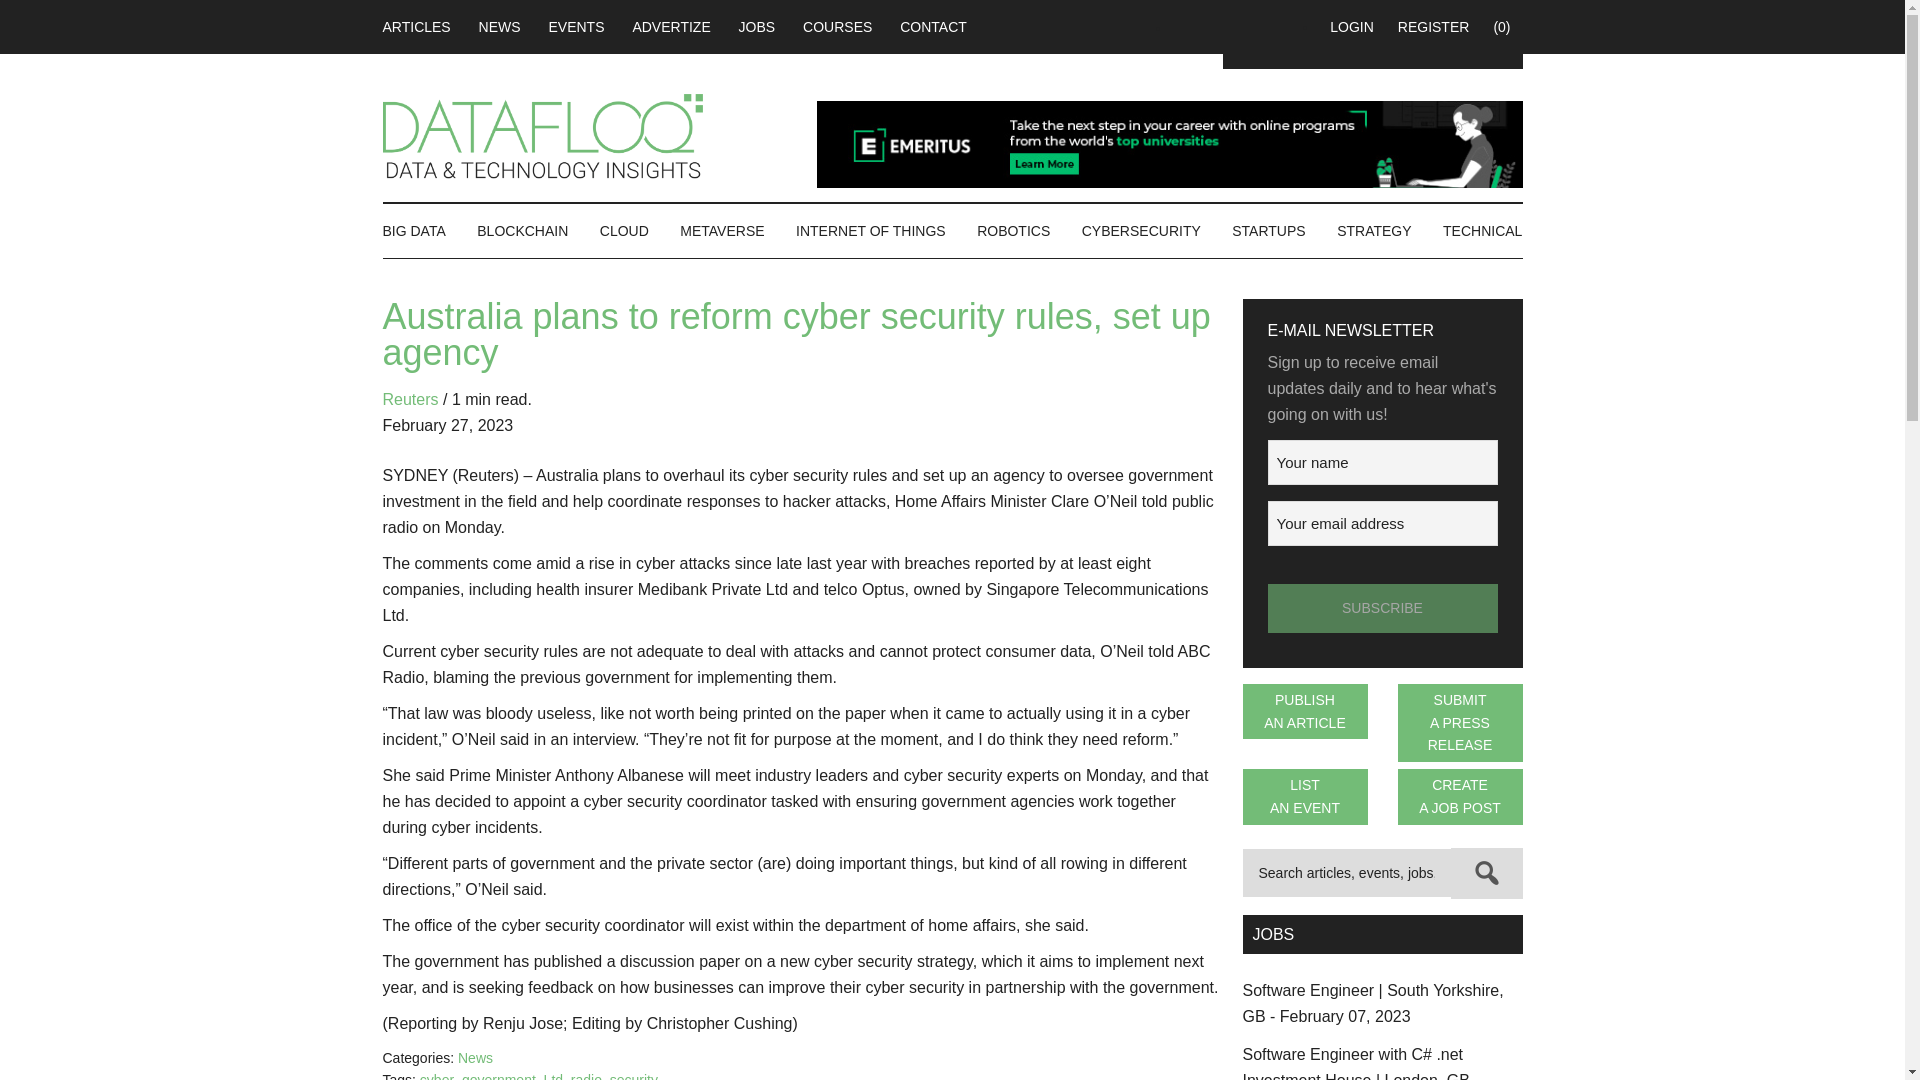 The width and height of the screenshot is (1920, 1080). Describe the element at coordinates (837, 27) in the screenshot. I see `COURSES` at that location.